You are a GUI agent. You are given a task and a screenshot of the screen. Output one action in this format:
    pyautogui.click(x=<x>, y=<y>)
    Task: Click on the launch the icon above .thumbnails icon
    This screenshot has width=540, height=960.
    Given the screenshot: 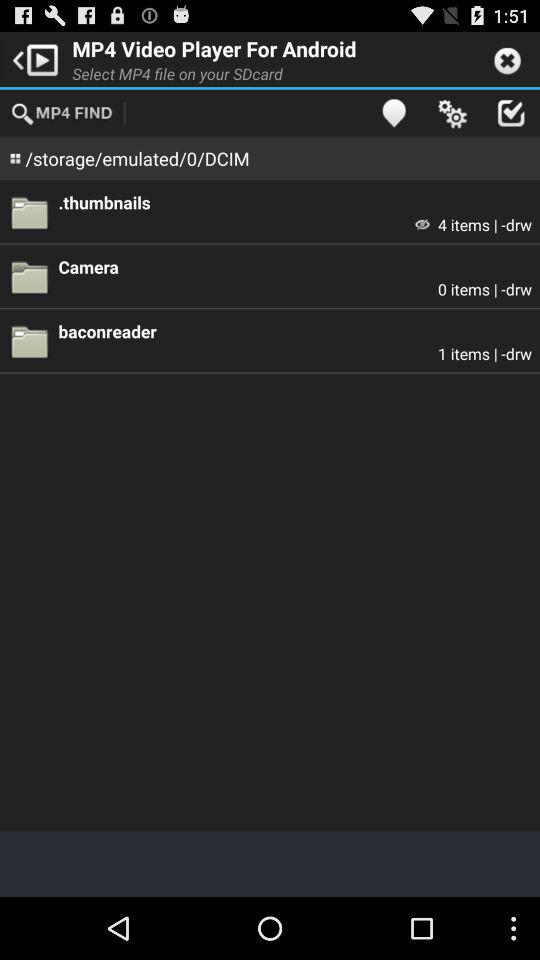 What is the action you would take?
    pyautogui.click(x=394, y=112)
    